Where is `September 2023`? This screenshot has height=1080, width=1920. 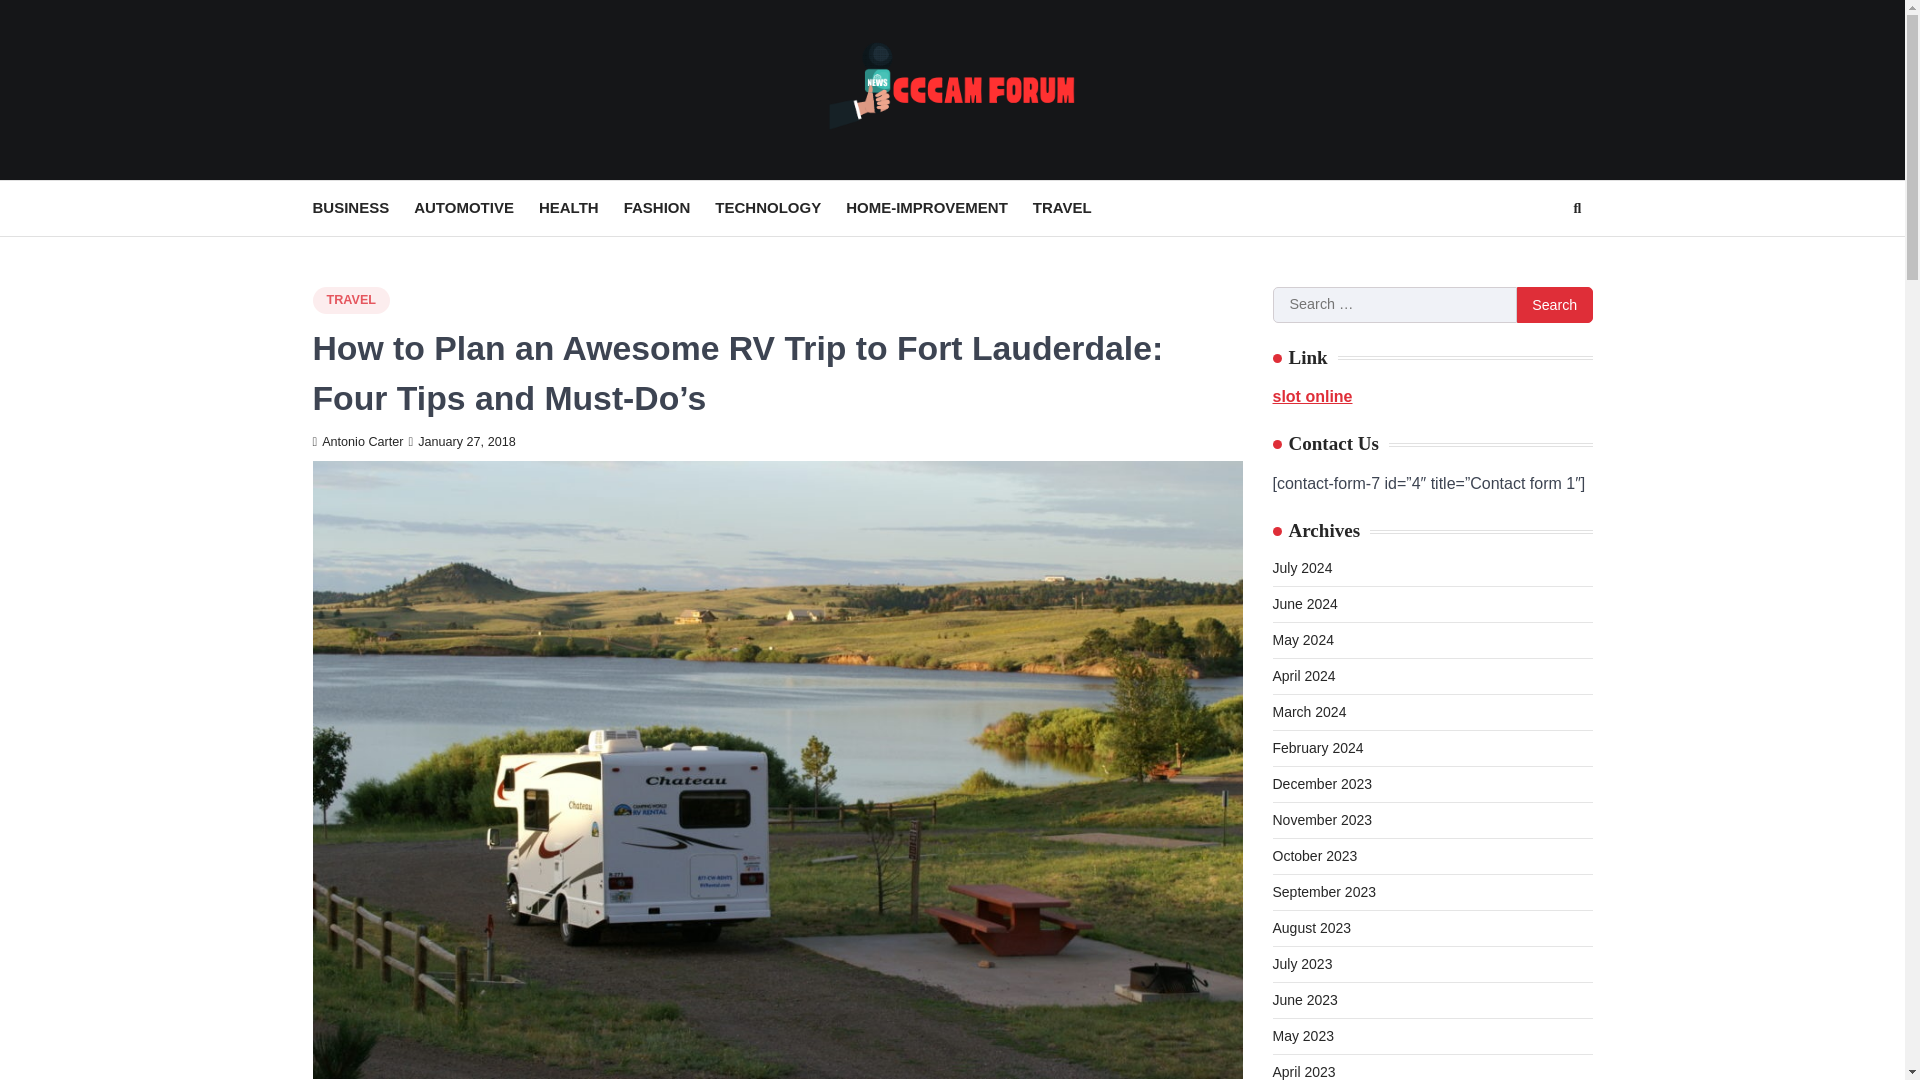 September 2023 is located at coordinates (1324, 892).